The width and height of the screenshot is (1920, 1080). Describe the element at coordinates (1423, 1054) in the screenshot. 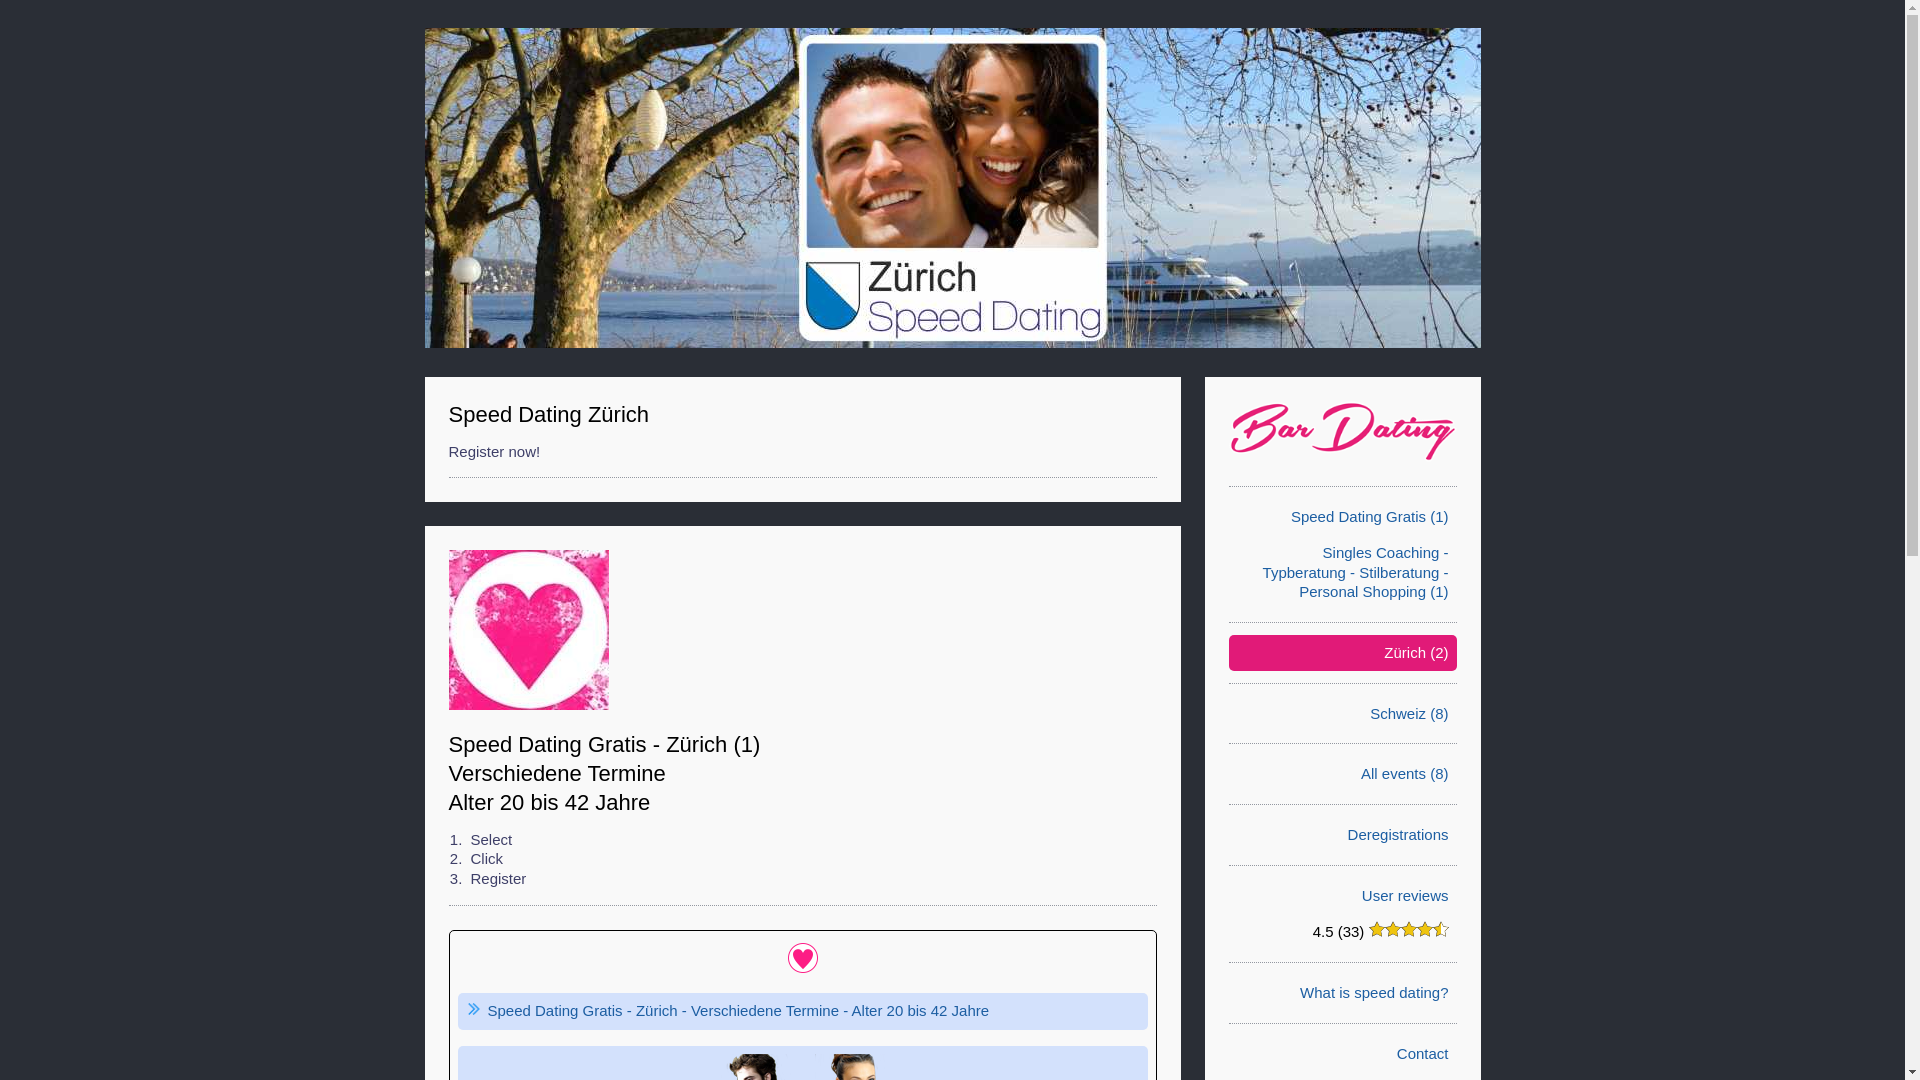

I see `Contact` at that location.